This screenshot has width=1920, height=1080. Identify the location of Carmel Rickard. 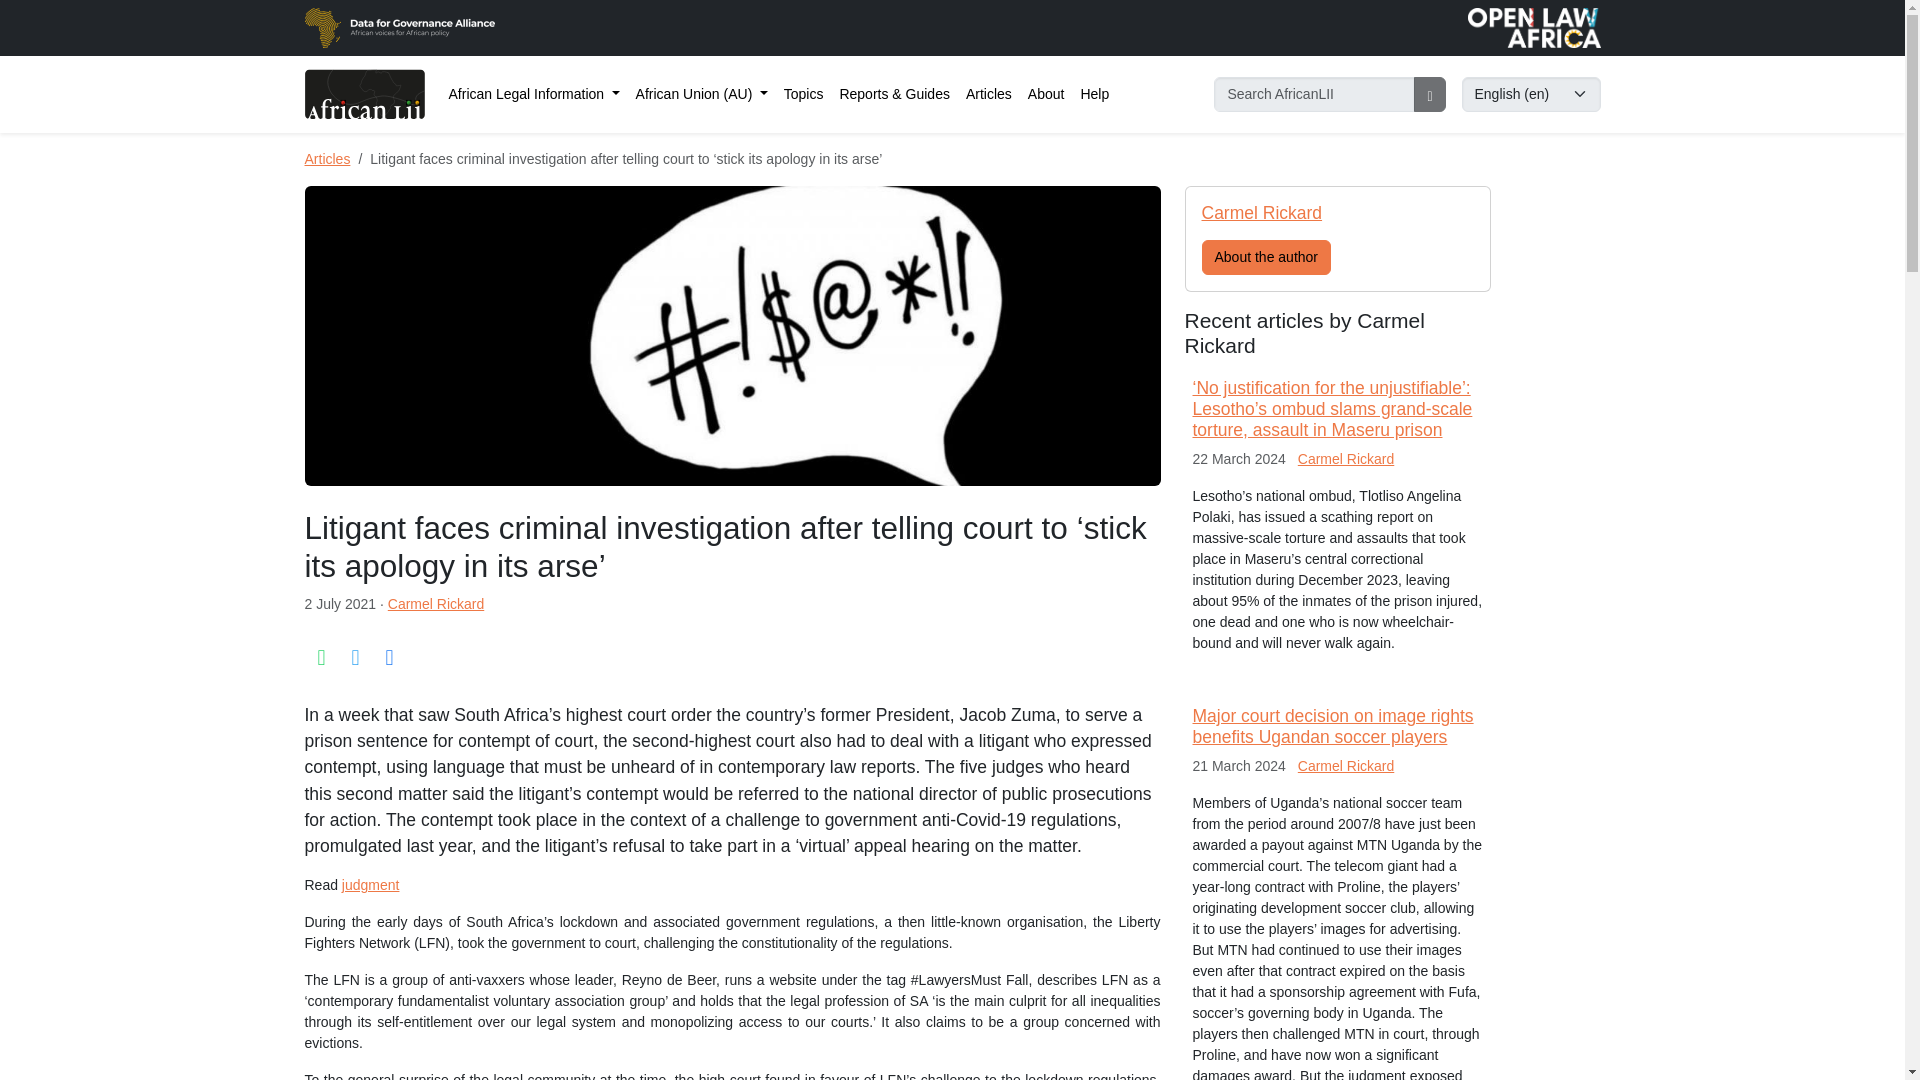
(1345, 766).